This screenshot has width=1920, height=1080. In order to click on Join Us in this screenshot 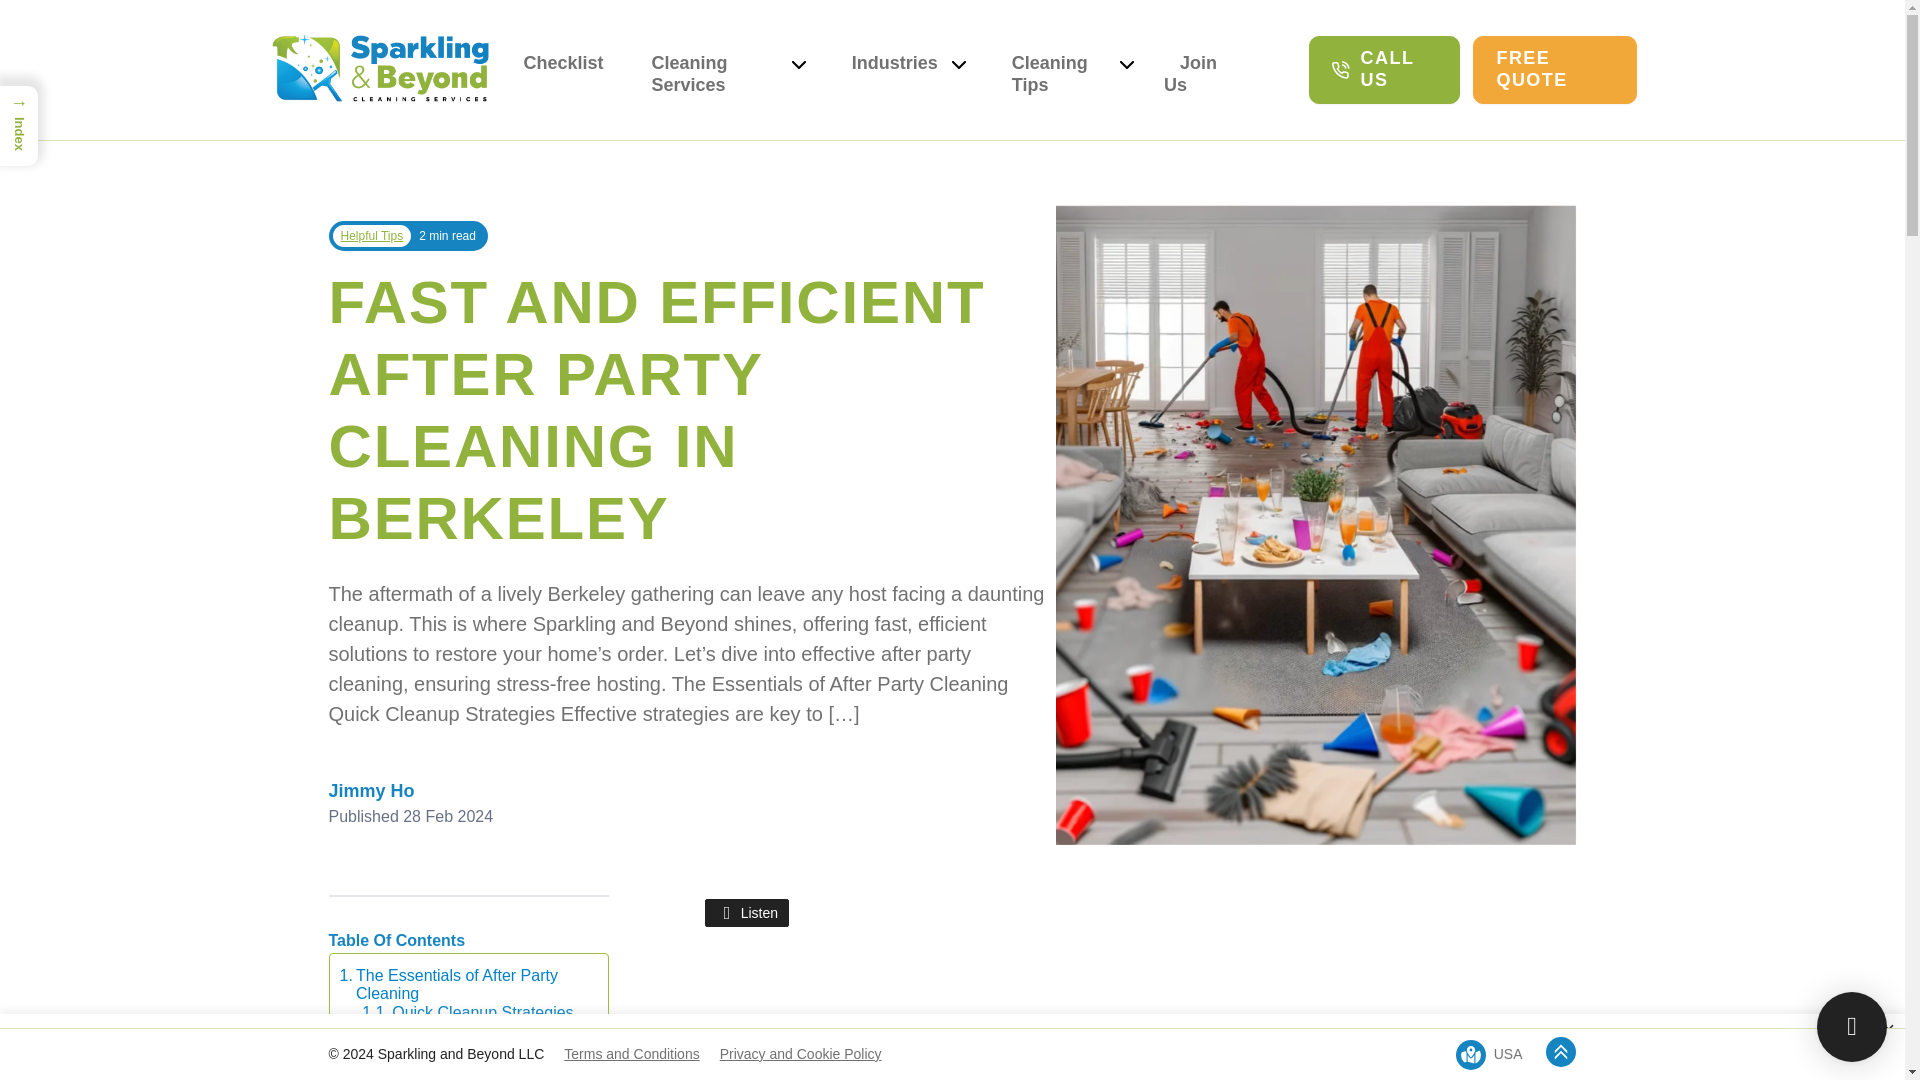, I will do `click(1190, 74)`.